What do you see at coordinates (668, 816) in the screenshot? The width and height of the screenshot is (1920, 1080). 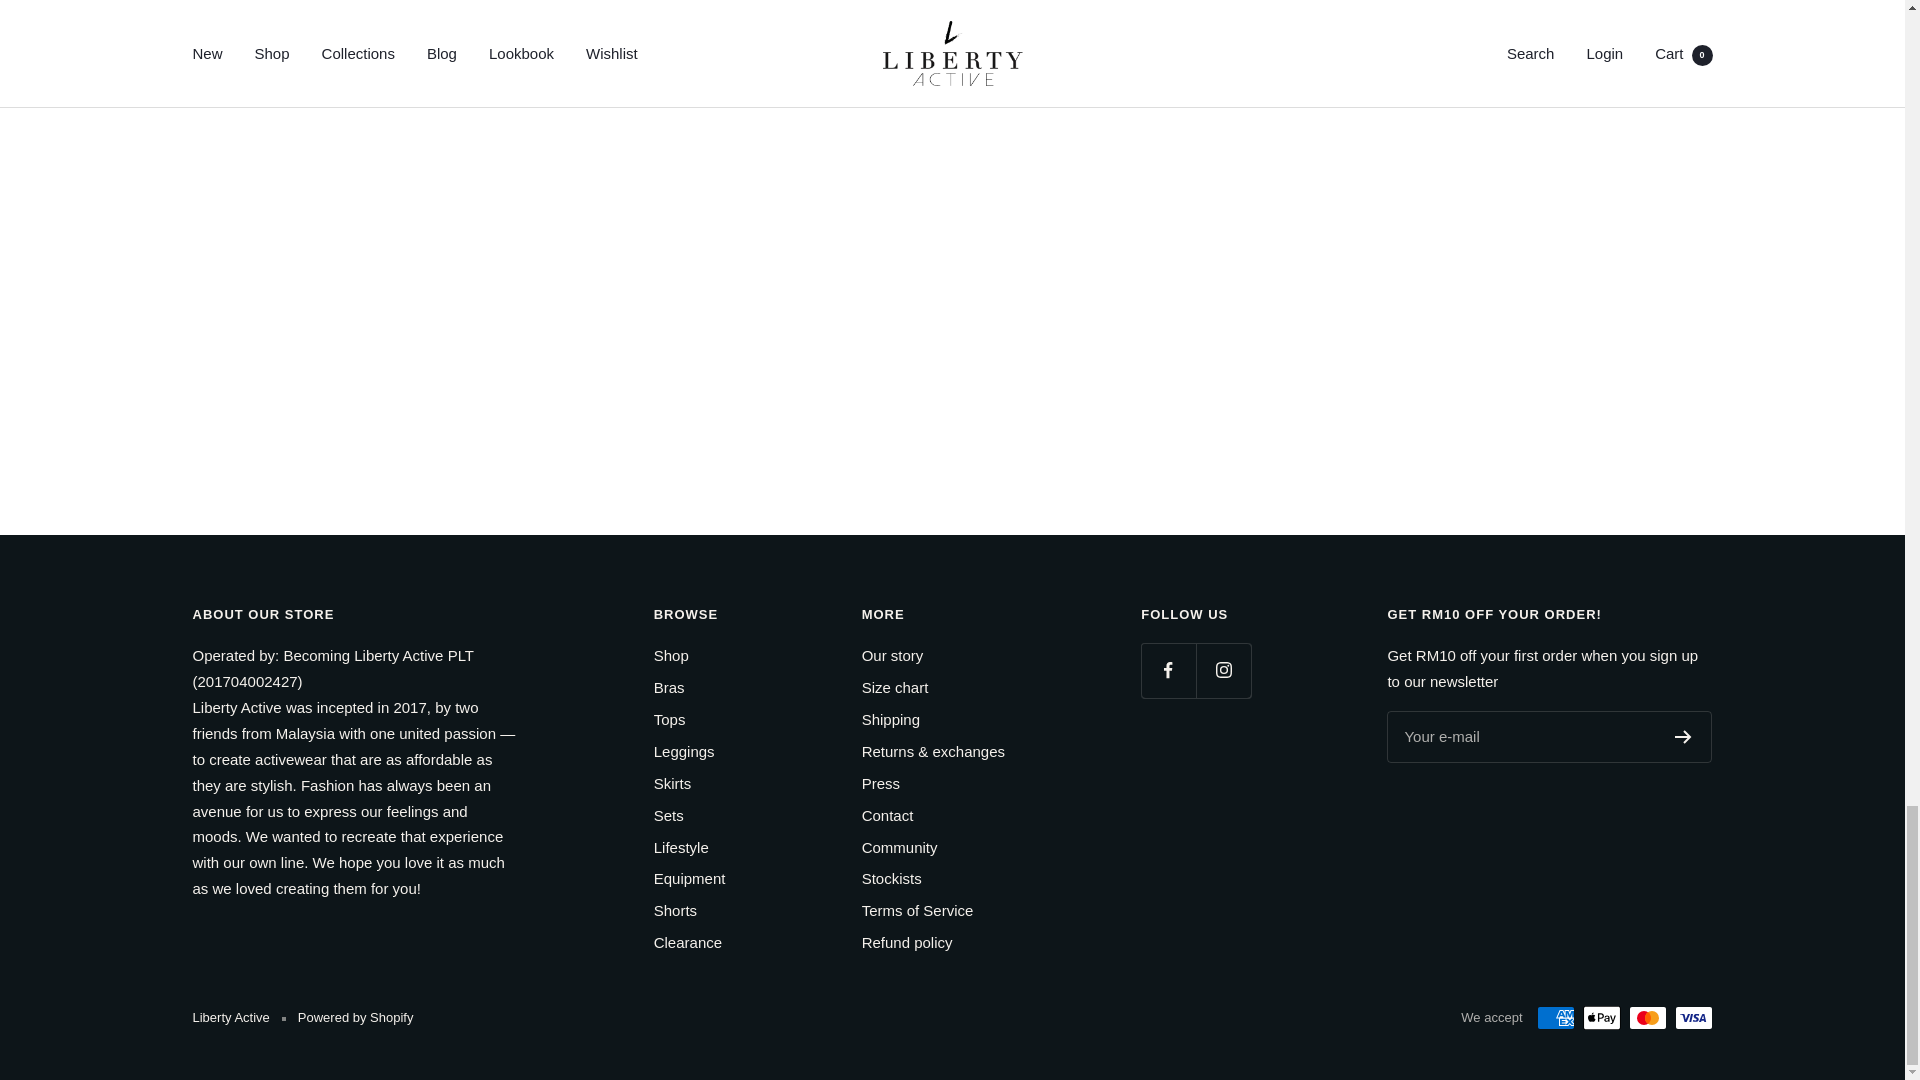 I see `Sets` at bounding box center [668, 816].